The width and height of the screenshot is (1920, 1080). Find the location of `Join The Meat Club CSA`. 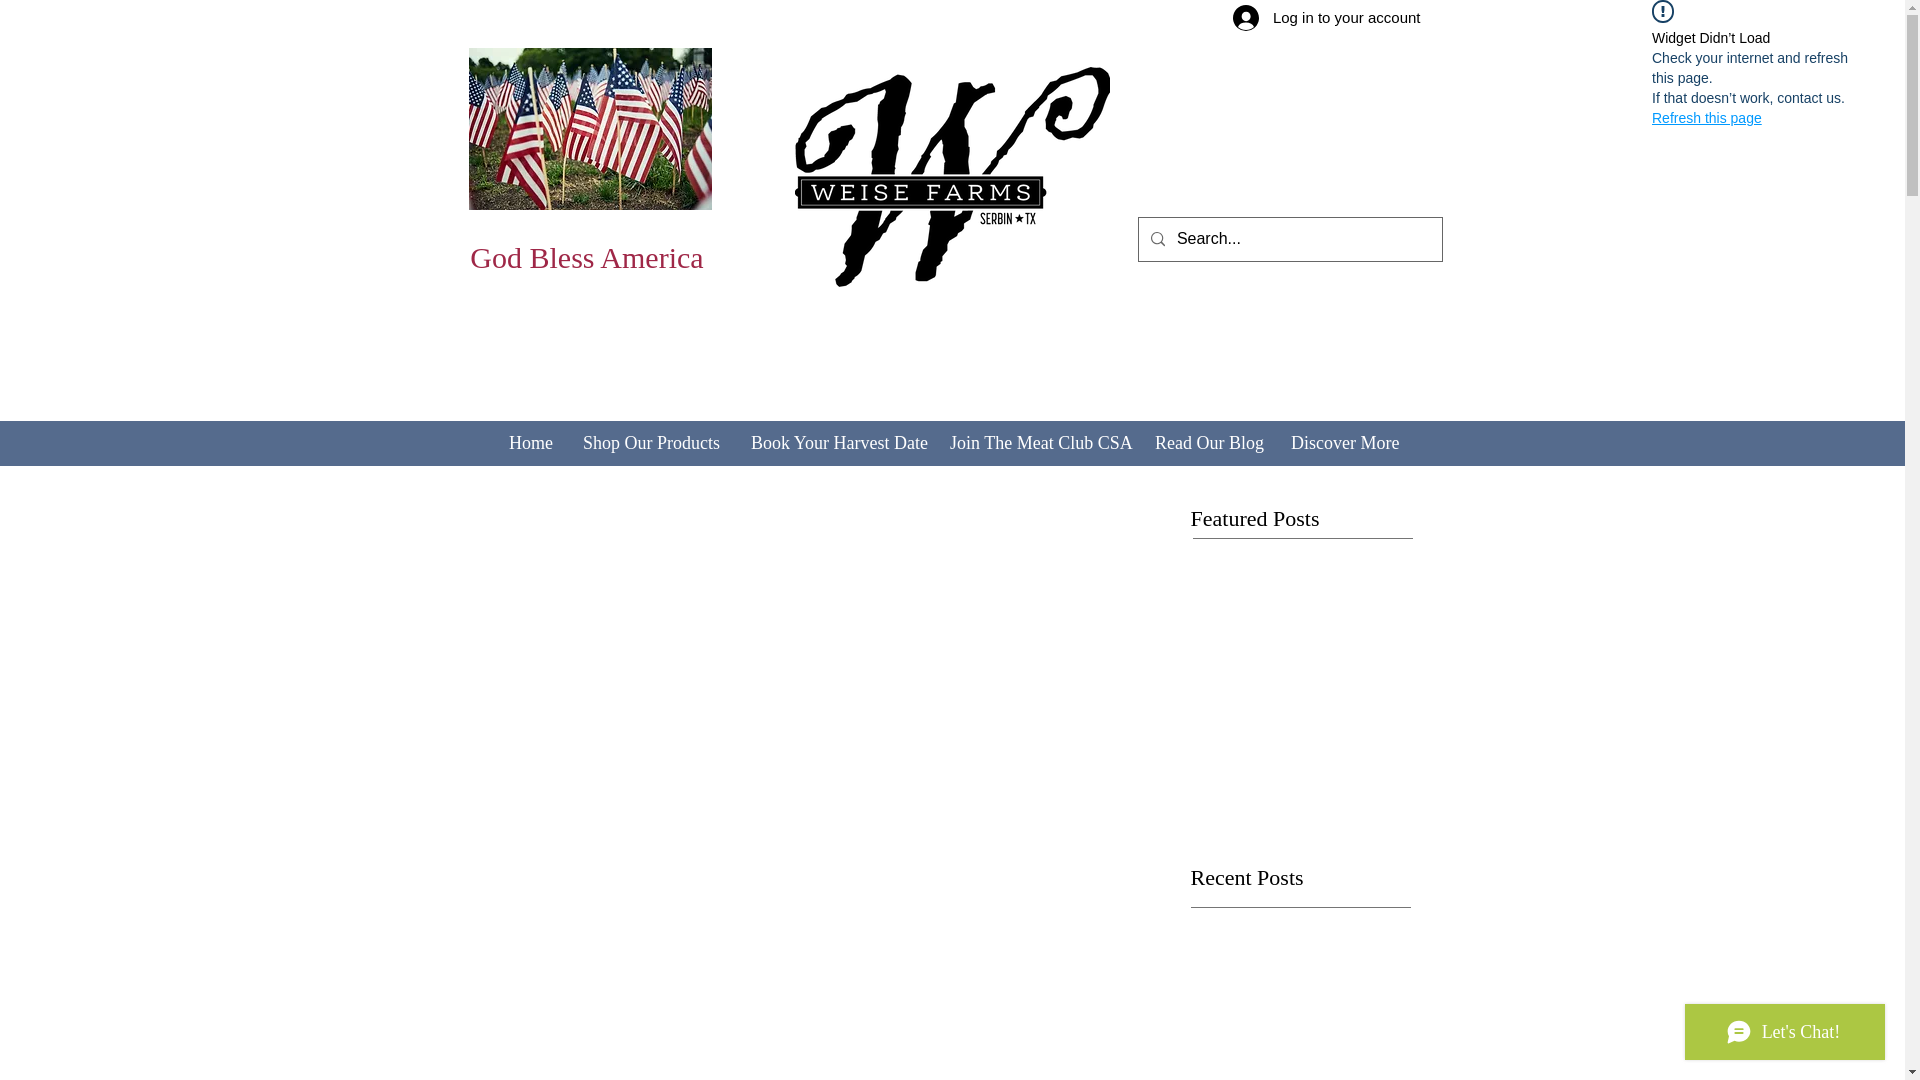

Join The Meat Club CSA is located at coordinates (1036, 443).